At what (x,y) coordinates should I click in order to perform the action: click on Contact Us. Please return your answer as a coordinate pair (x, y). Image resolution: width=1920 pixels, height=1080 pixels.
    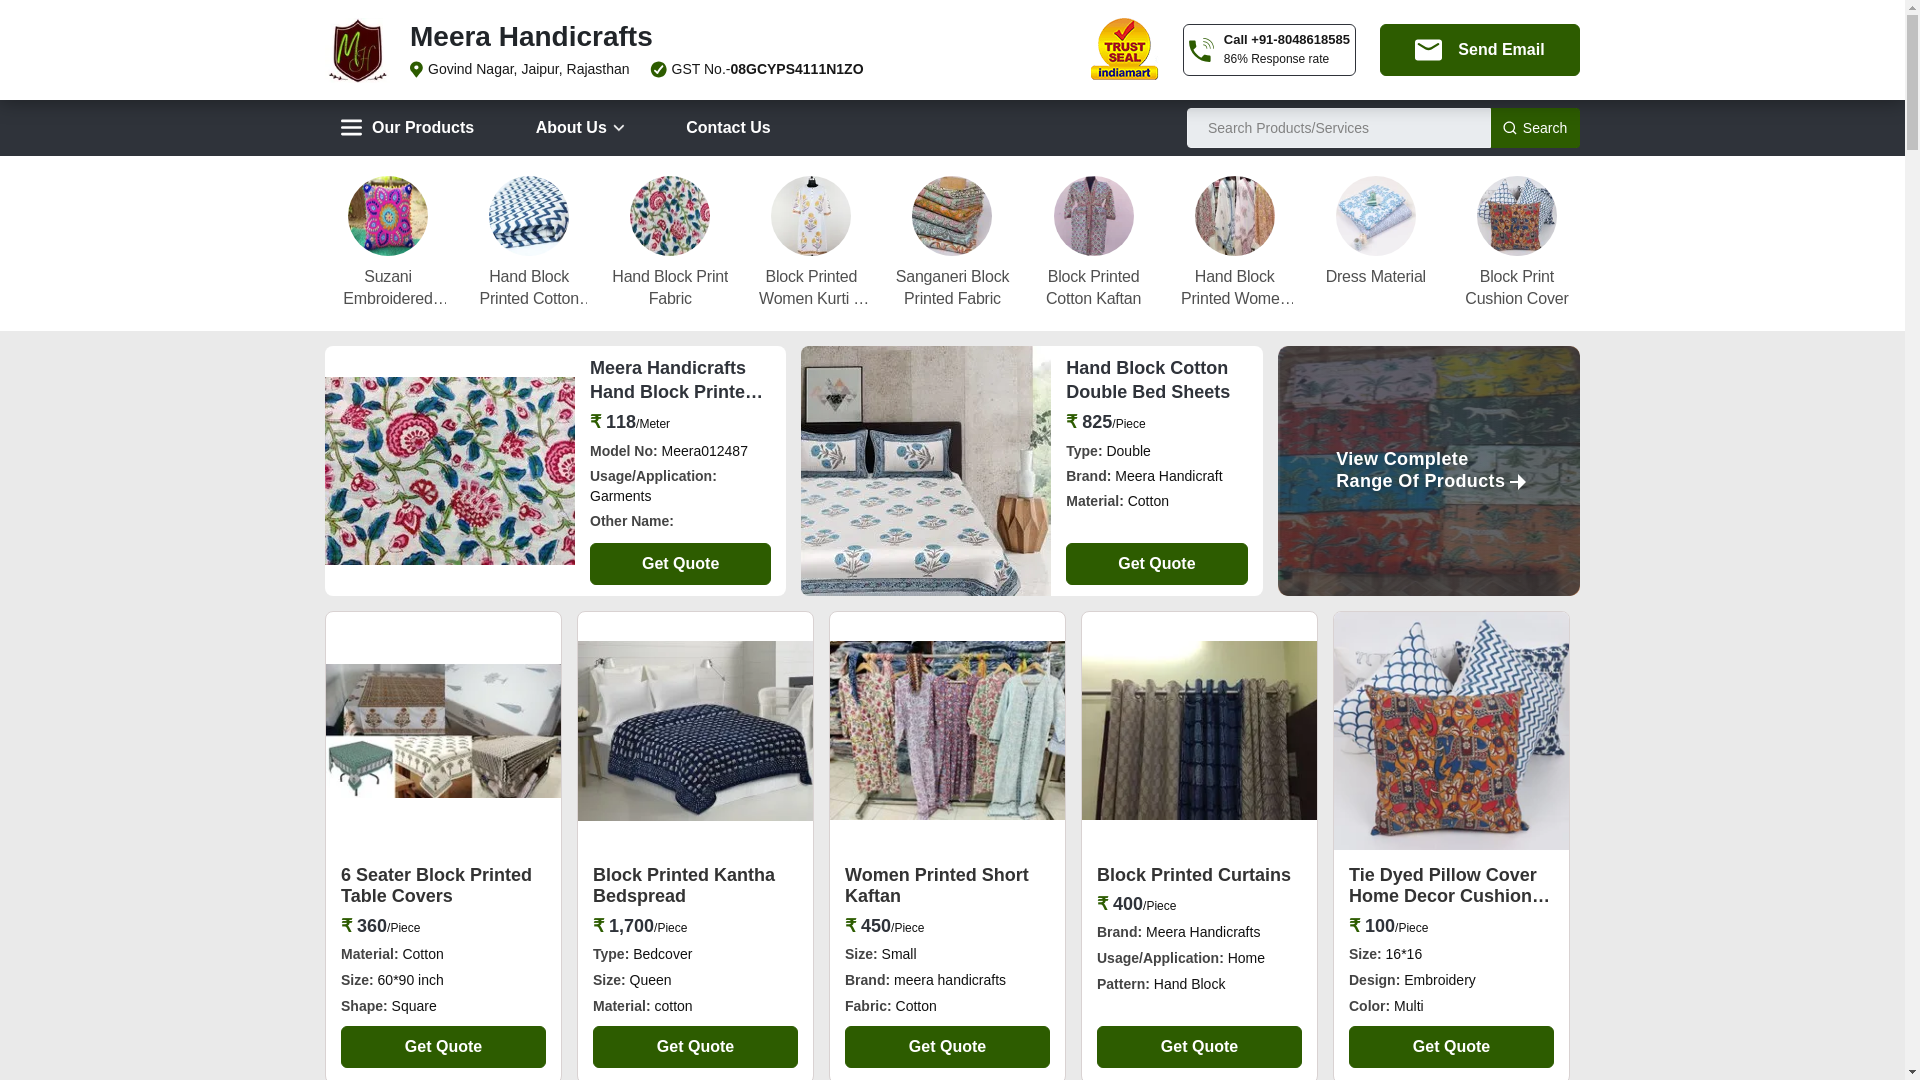
    Looking at the image, I should click on (728, 128).